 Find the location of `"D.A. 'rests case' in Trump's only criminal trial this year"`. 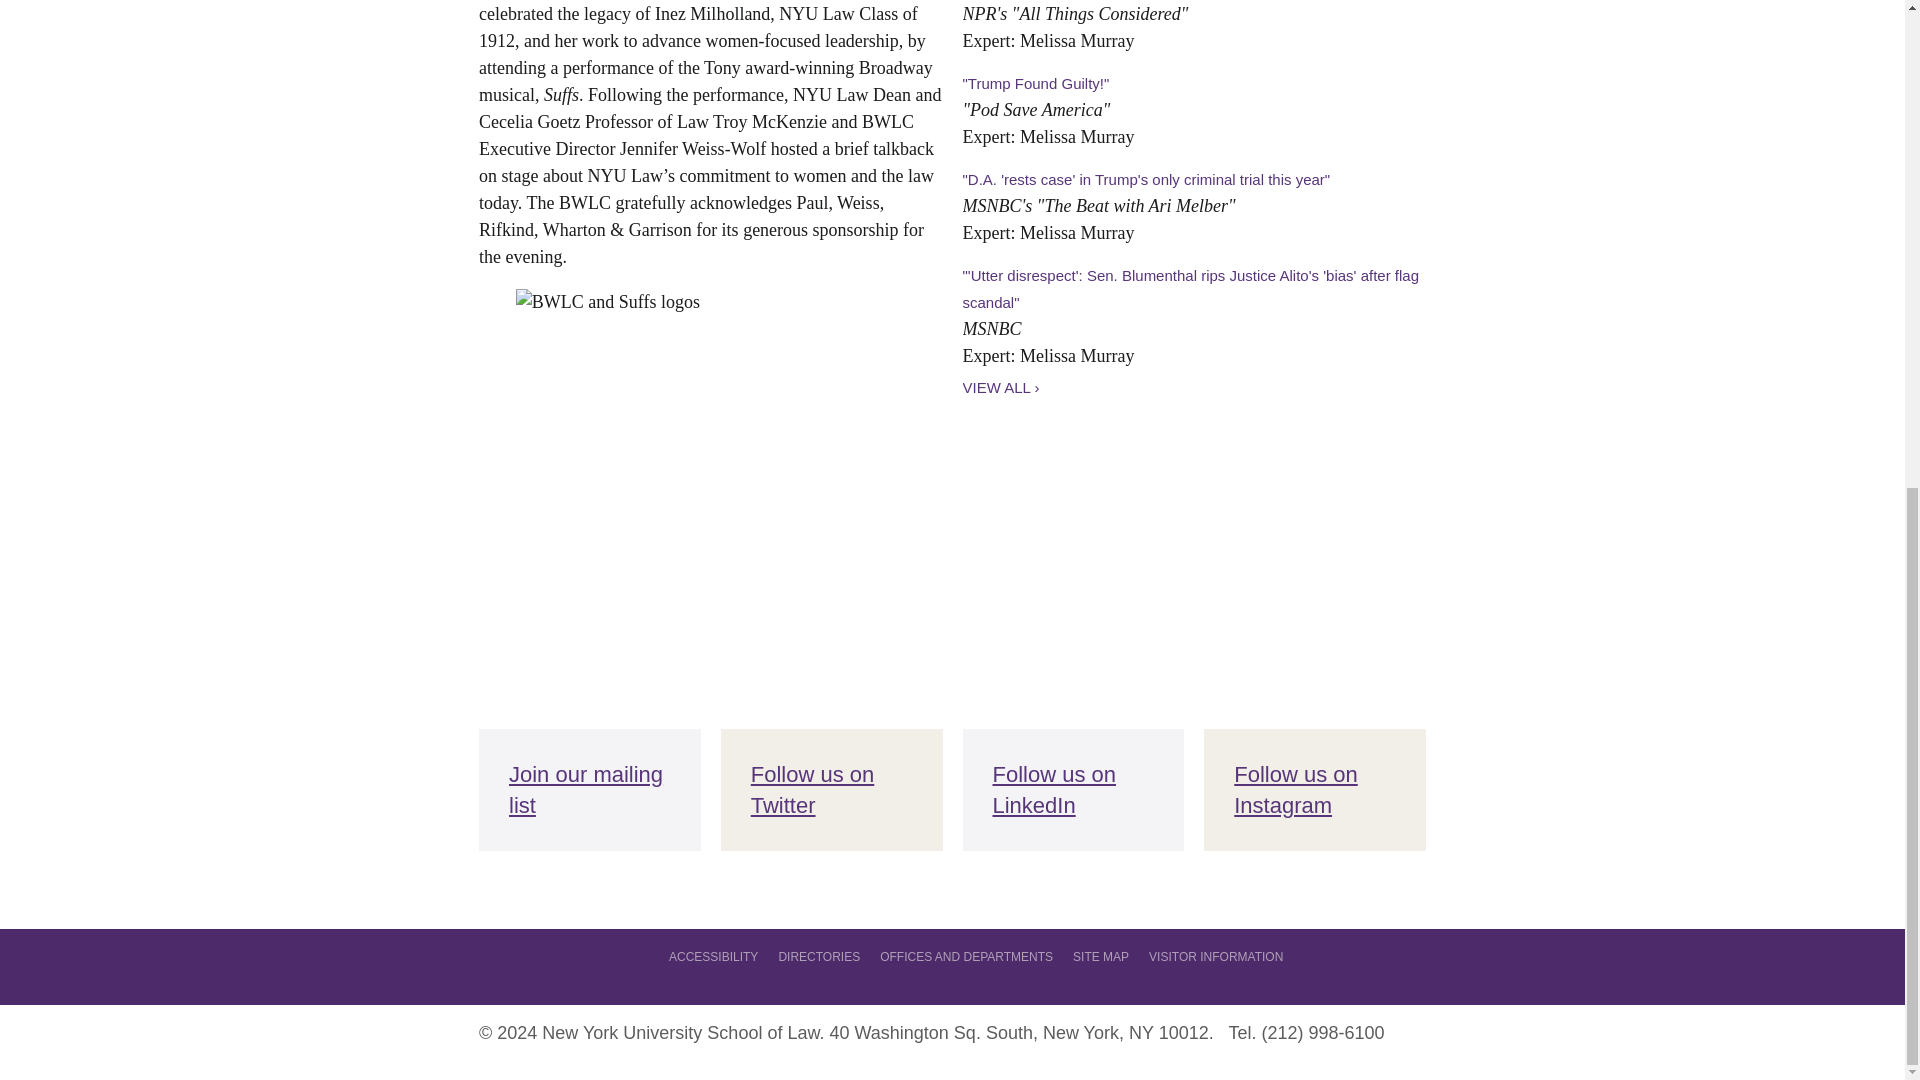

"D.A. 'rests case' in Trump's only criminal trial this year" is located at coordinates (1146, 178).